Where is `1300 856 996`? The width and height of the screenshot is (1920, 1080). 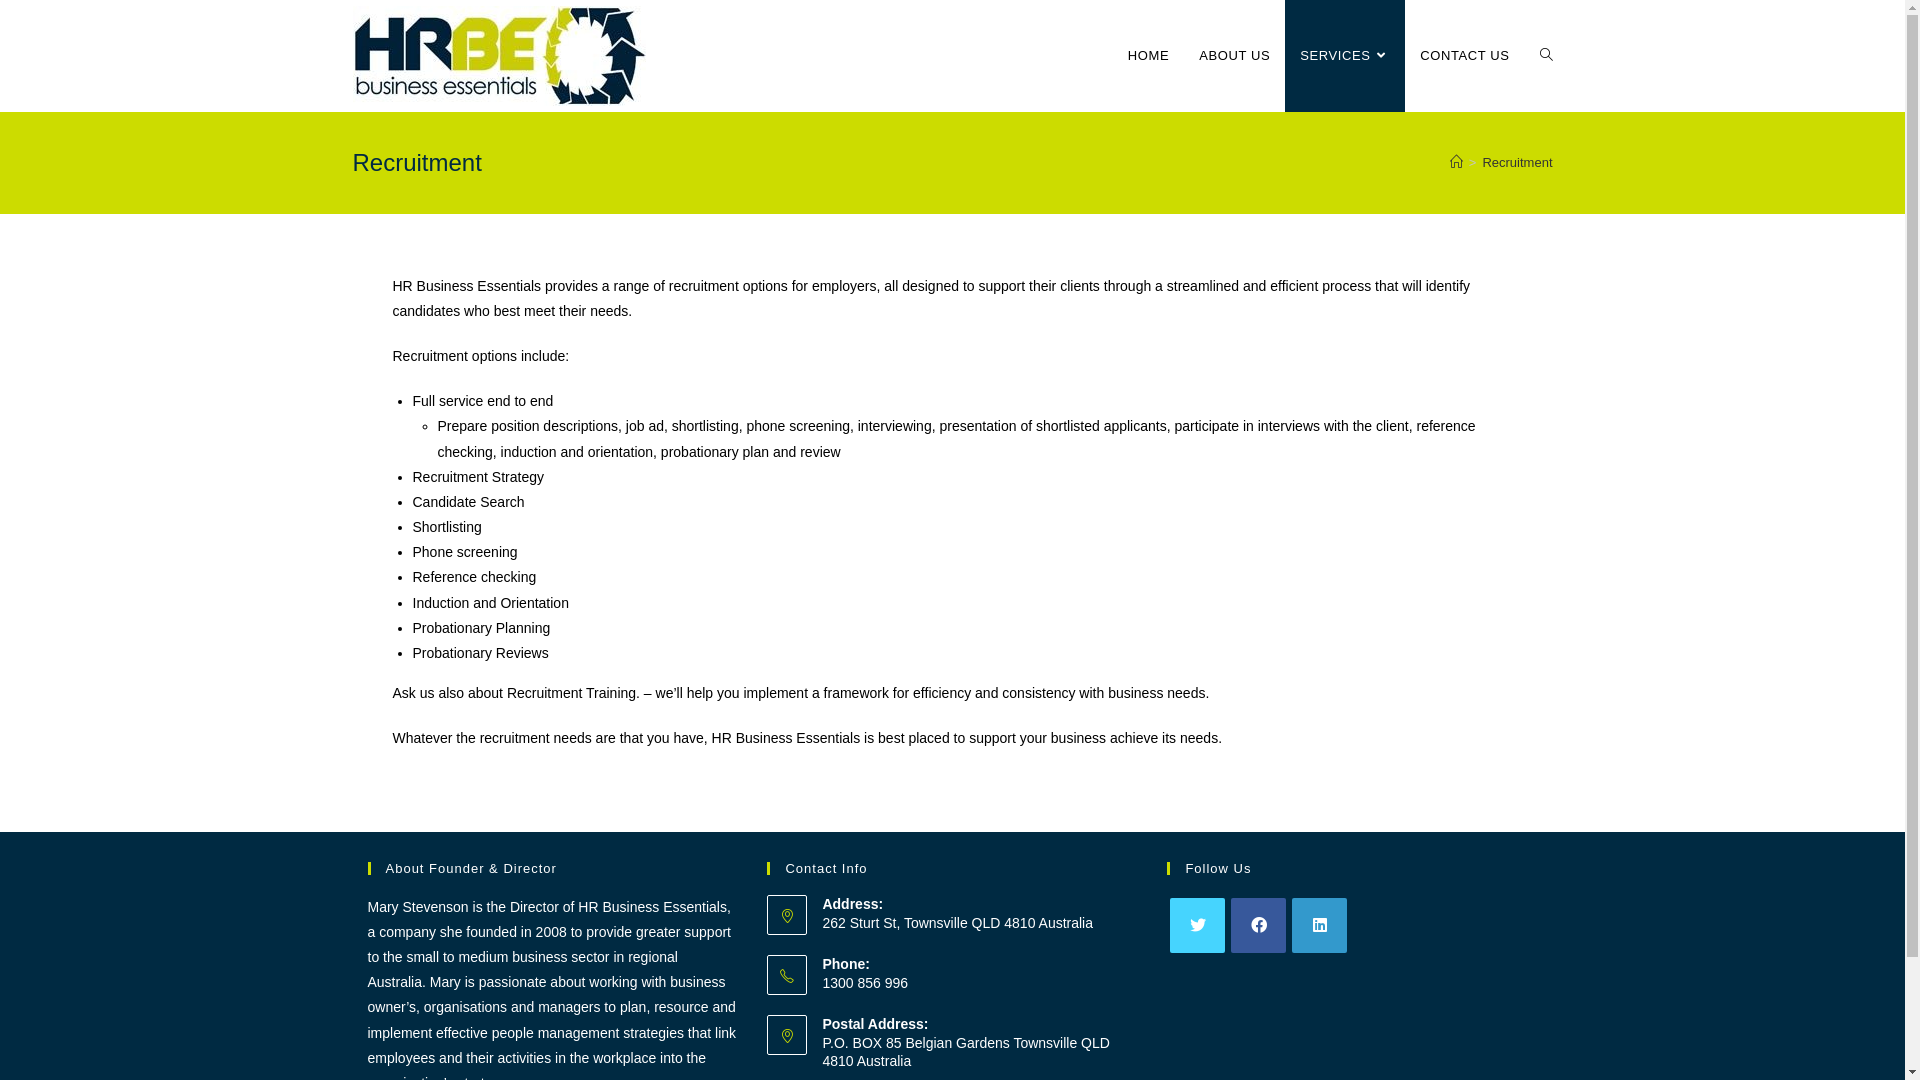
1300 856 996 is located at coordinates (980, 983).